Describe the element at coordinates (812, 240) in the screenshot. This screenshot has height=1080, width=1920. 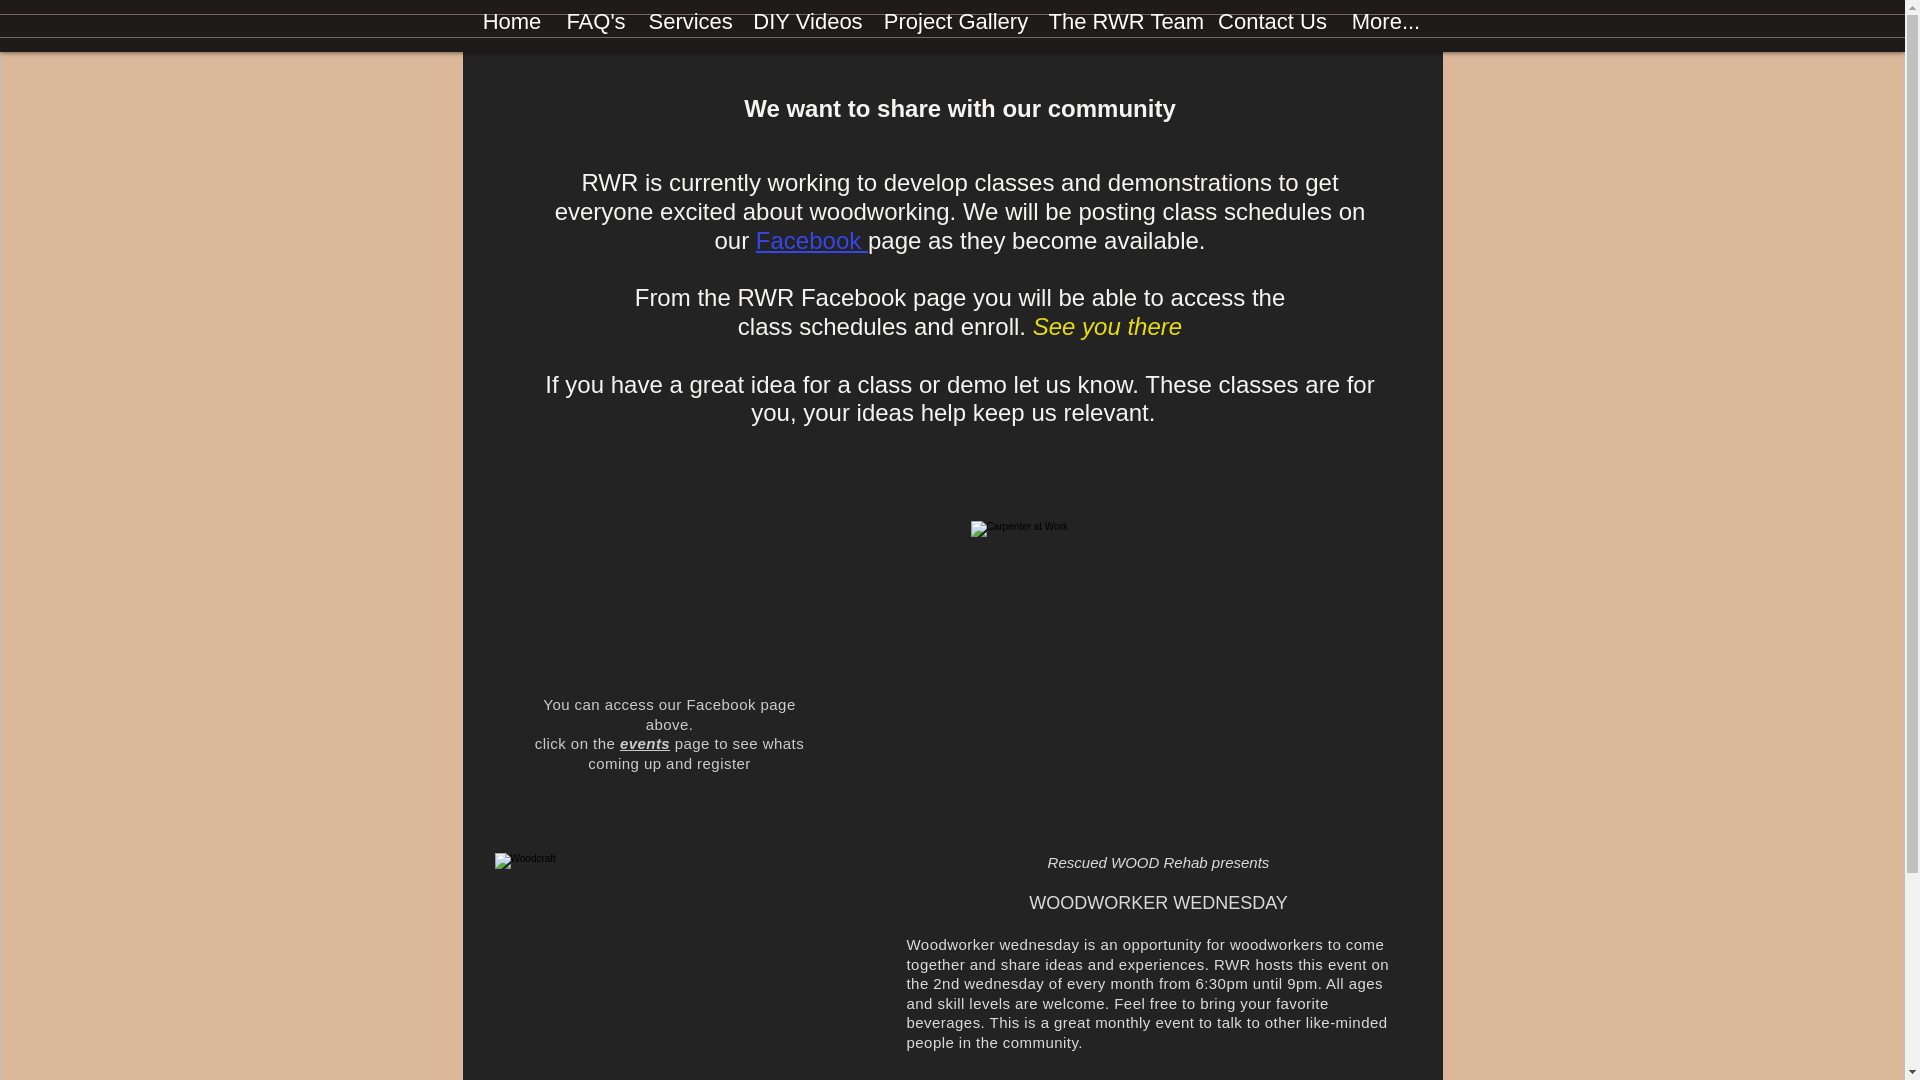
I see `Facebook ` at that location.